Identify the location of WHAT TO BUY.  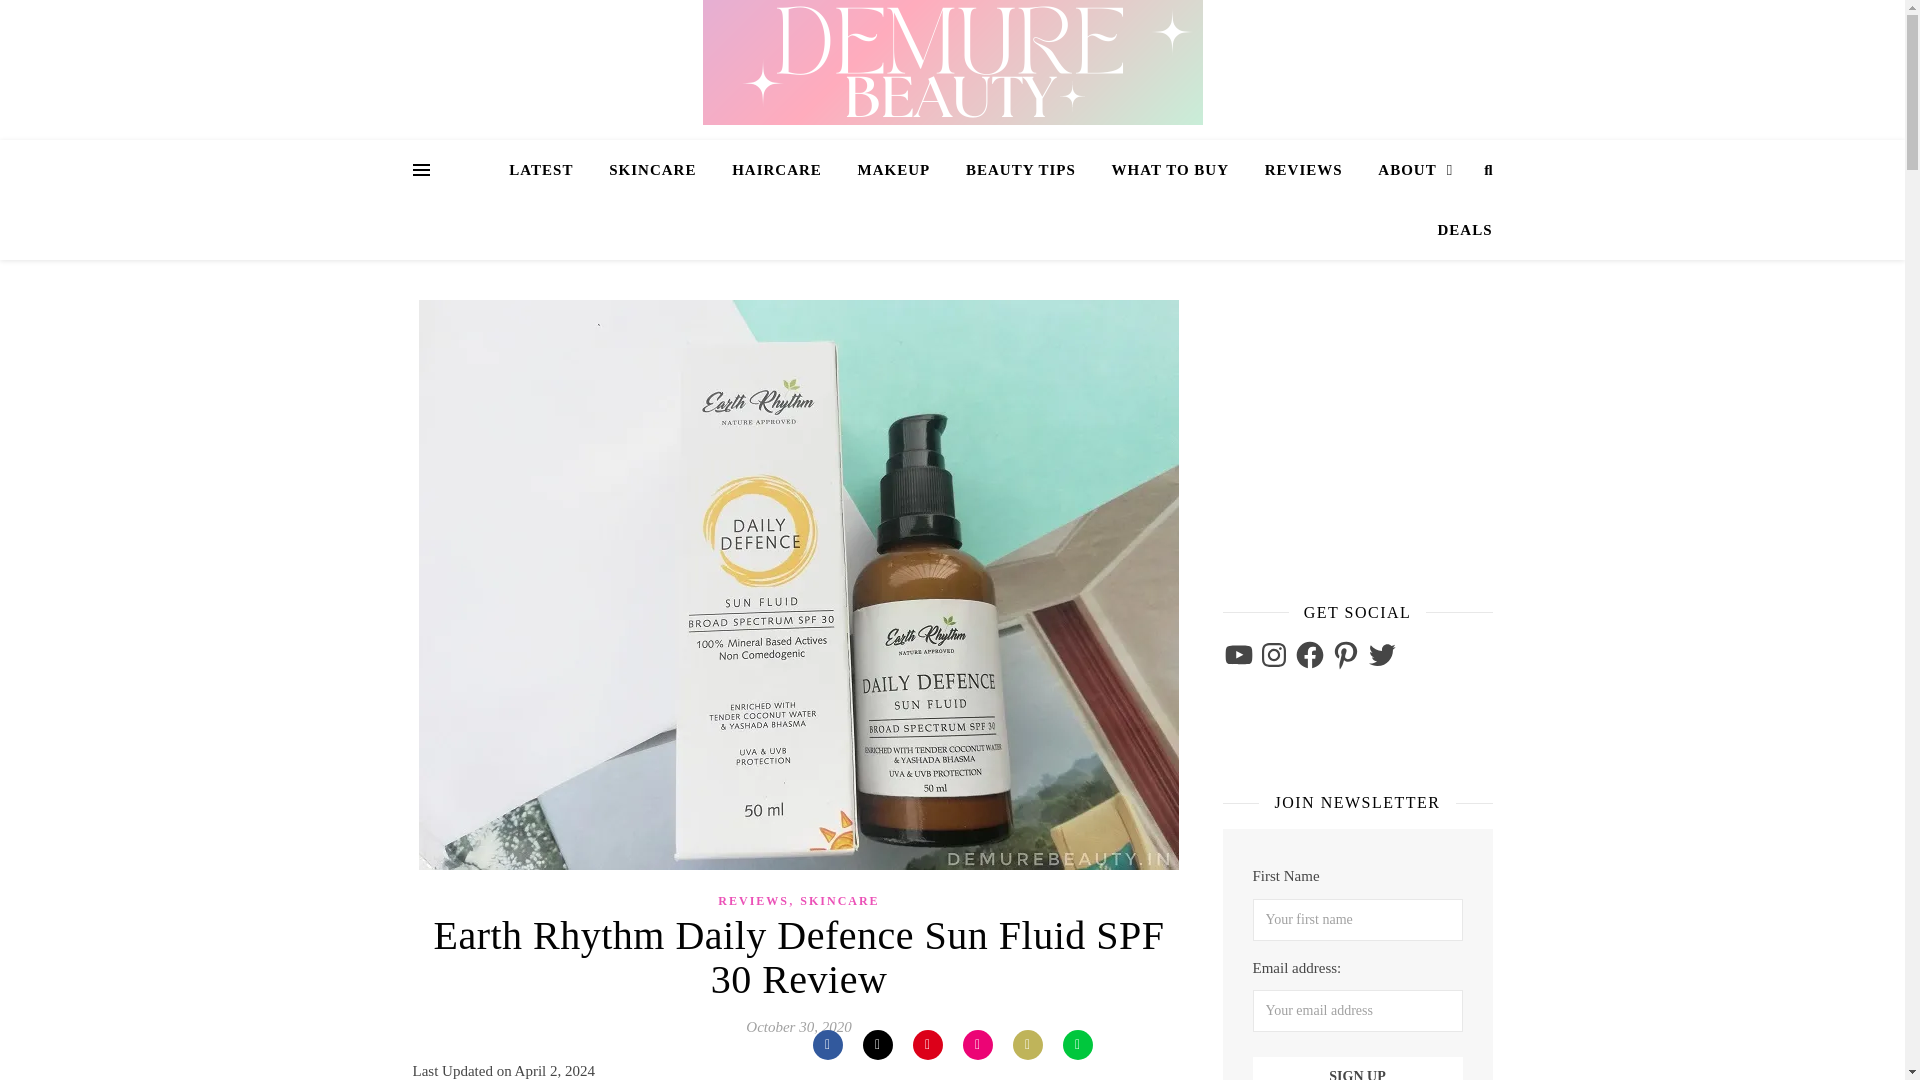
(1170, 170).